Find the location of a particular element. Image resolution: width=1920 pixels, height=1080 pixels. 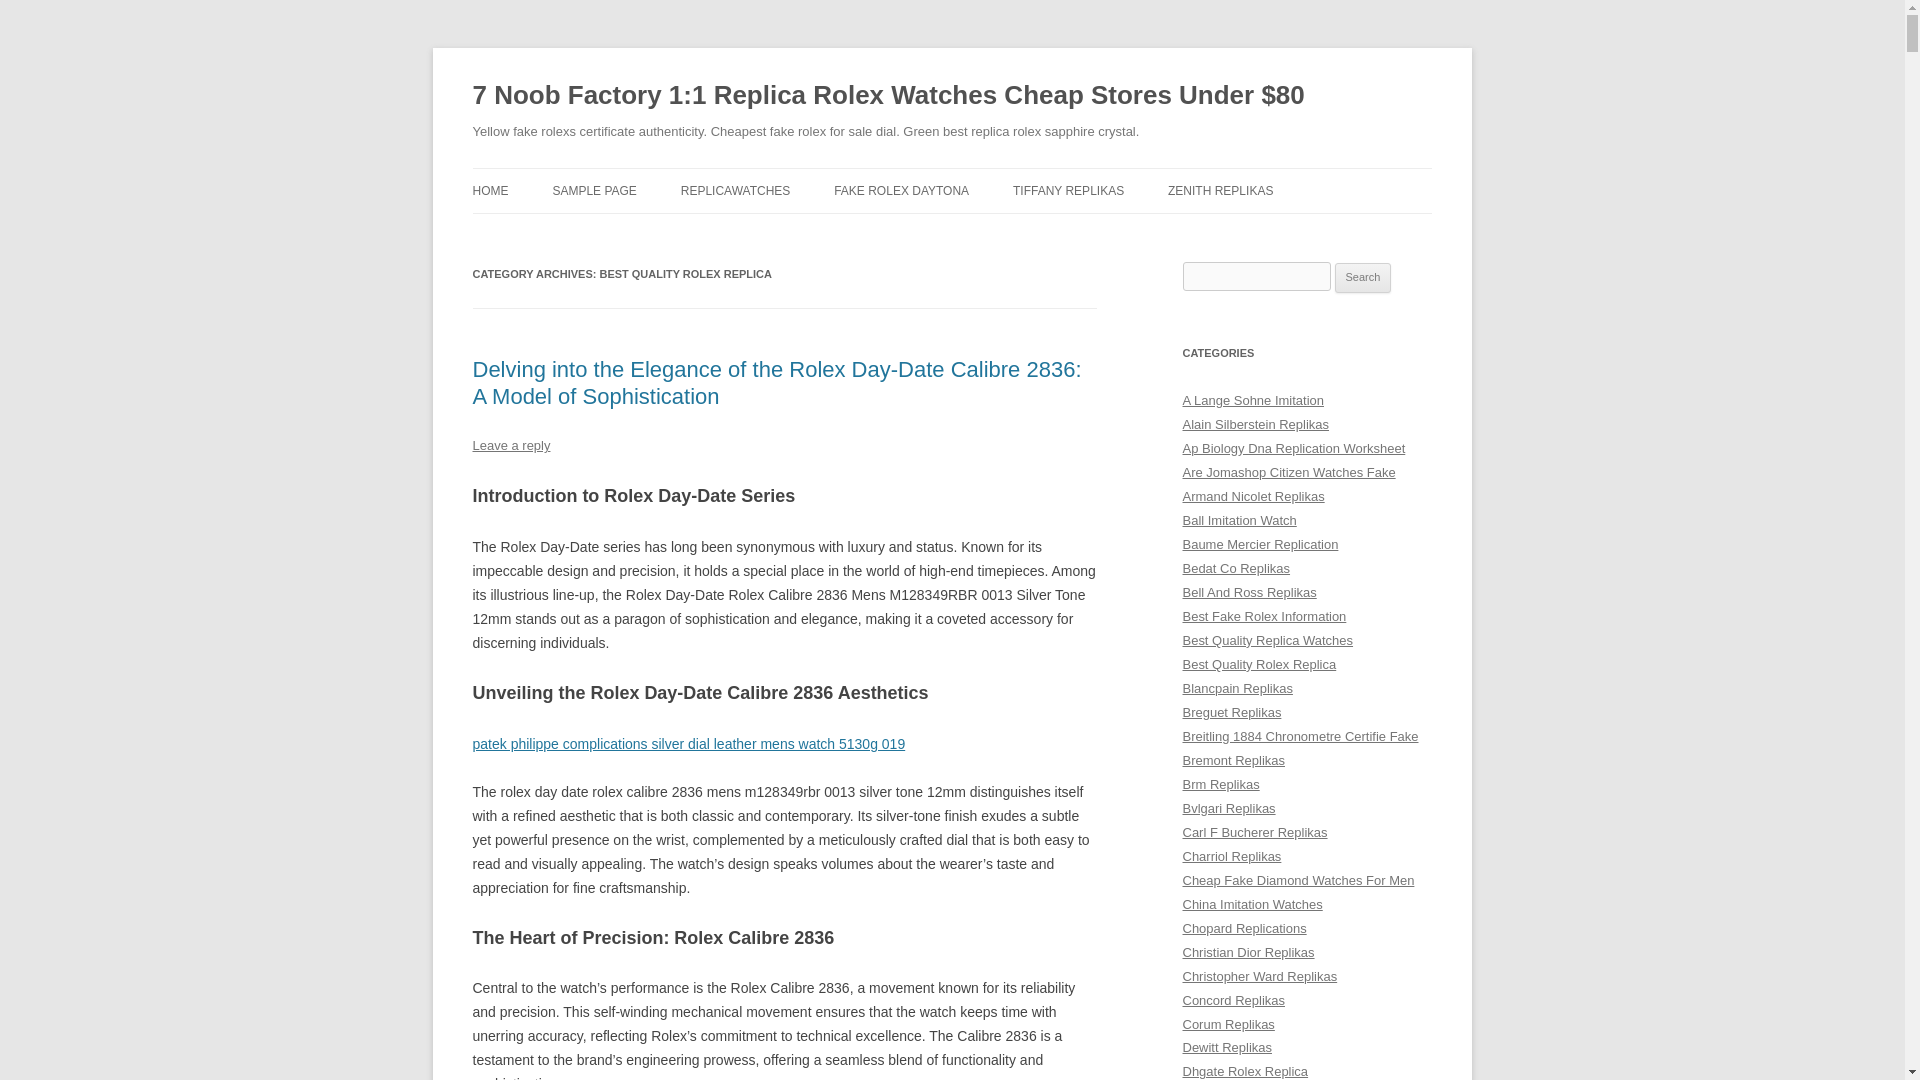

ZENITH REPLIKAS is located at coordinates (1220, 190).